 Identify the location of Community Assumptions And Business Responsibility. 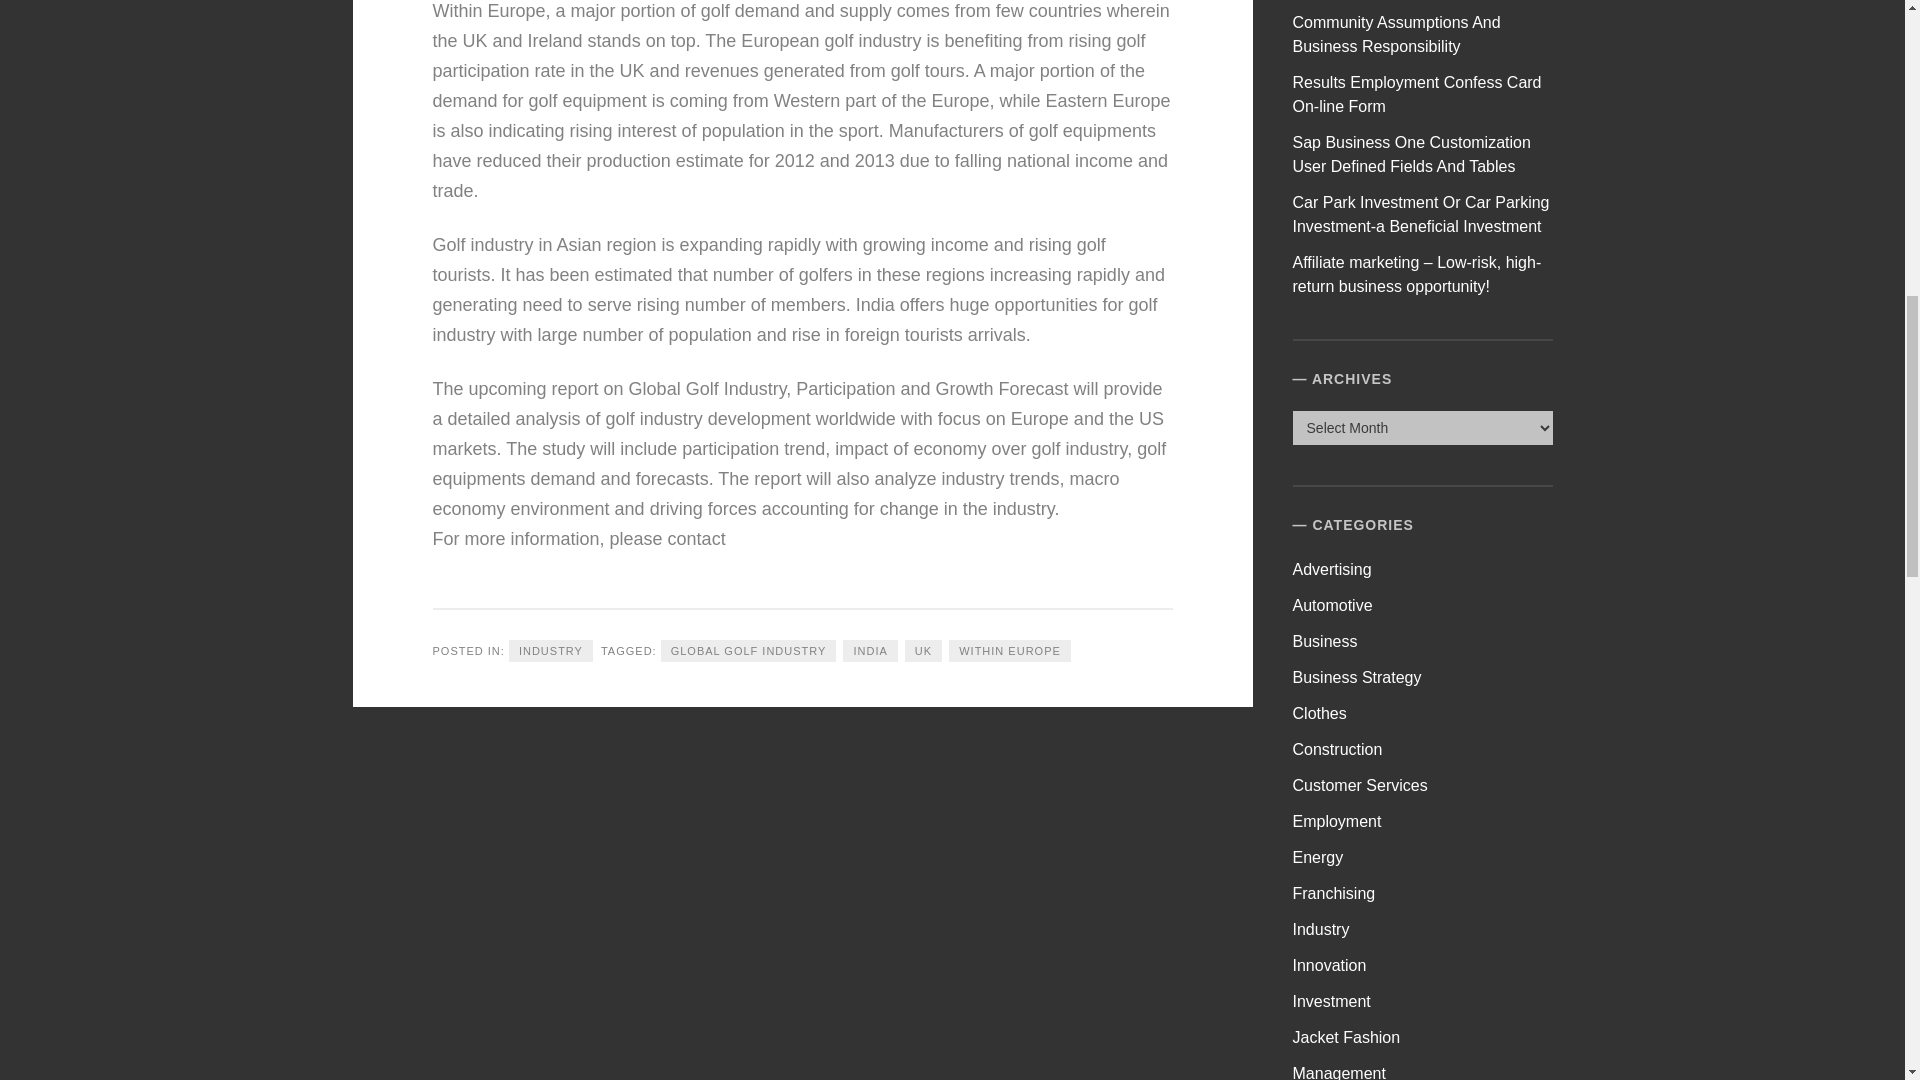
(1396, 34).